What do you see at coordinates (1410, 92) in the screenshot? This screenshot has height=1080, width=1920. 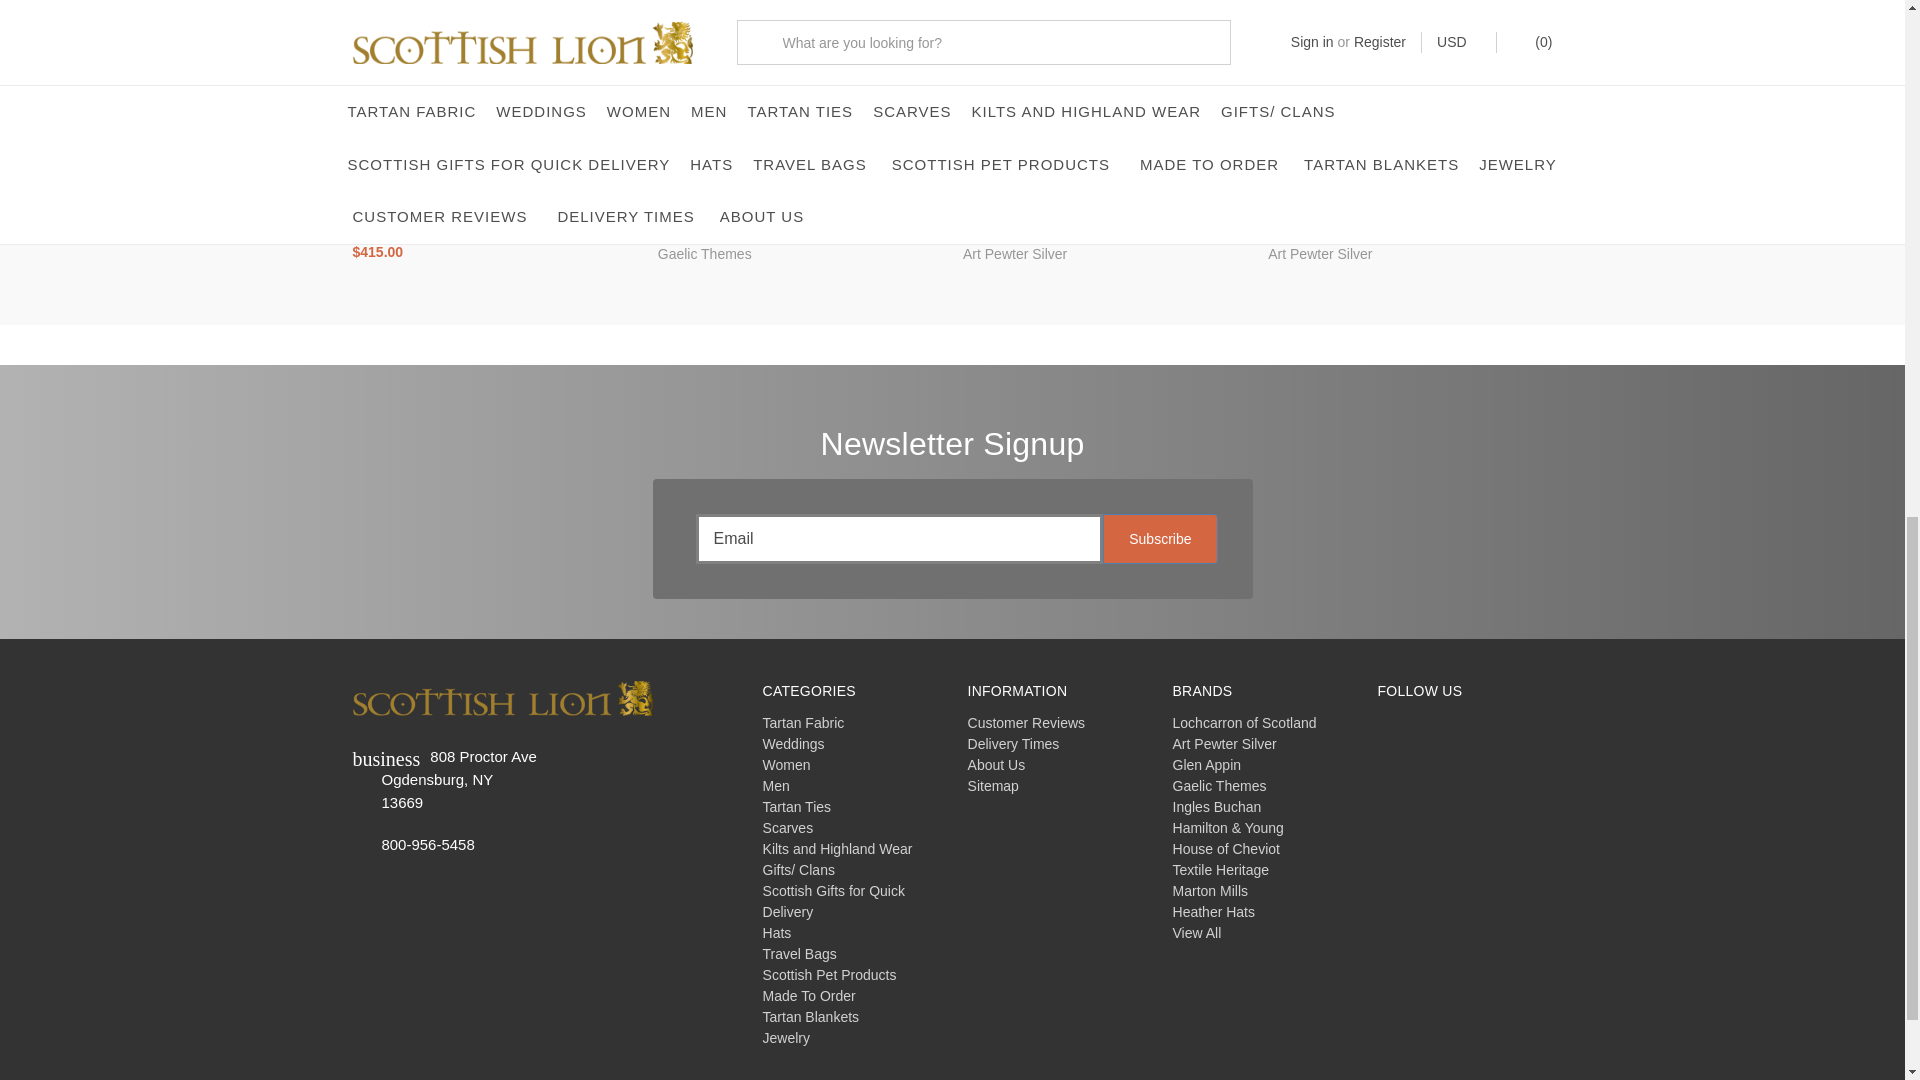 I see `FARQUHARSON Clan Kilt Pin` at bounding box center [1410, 92].